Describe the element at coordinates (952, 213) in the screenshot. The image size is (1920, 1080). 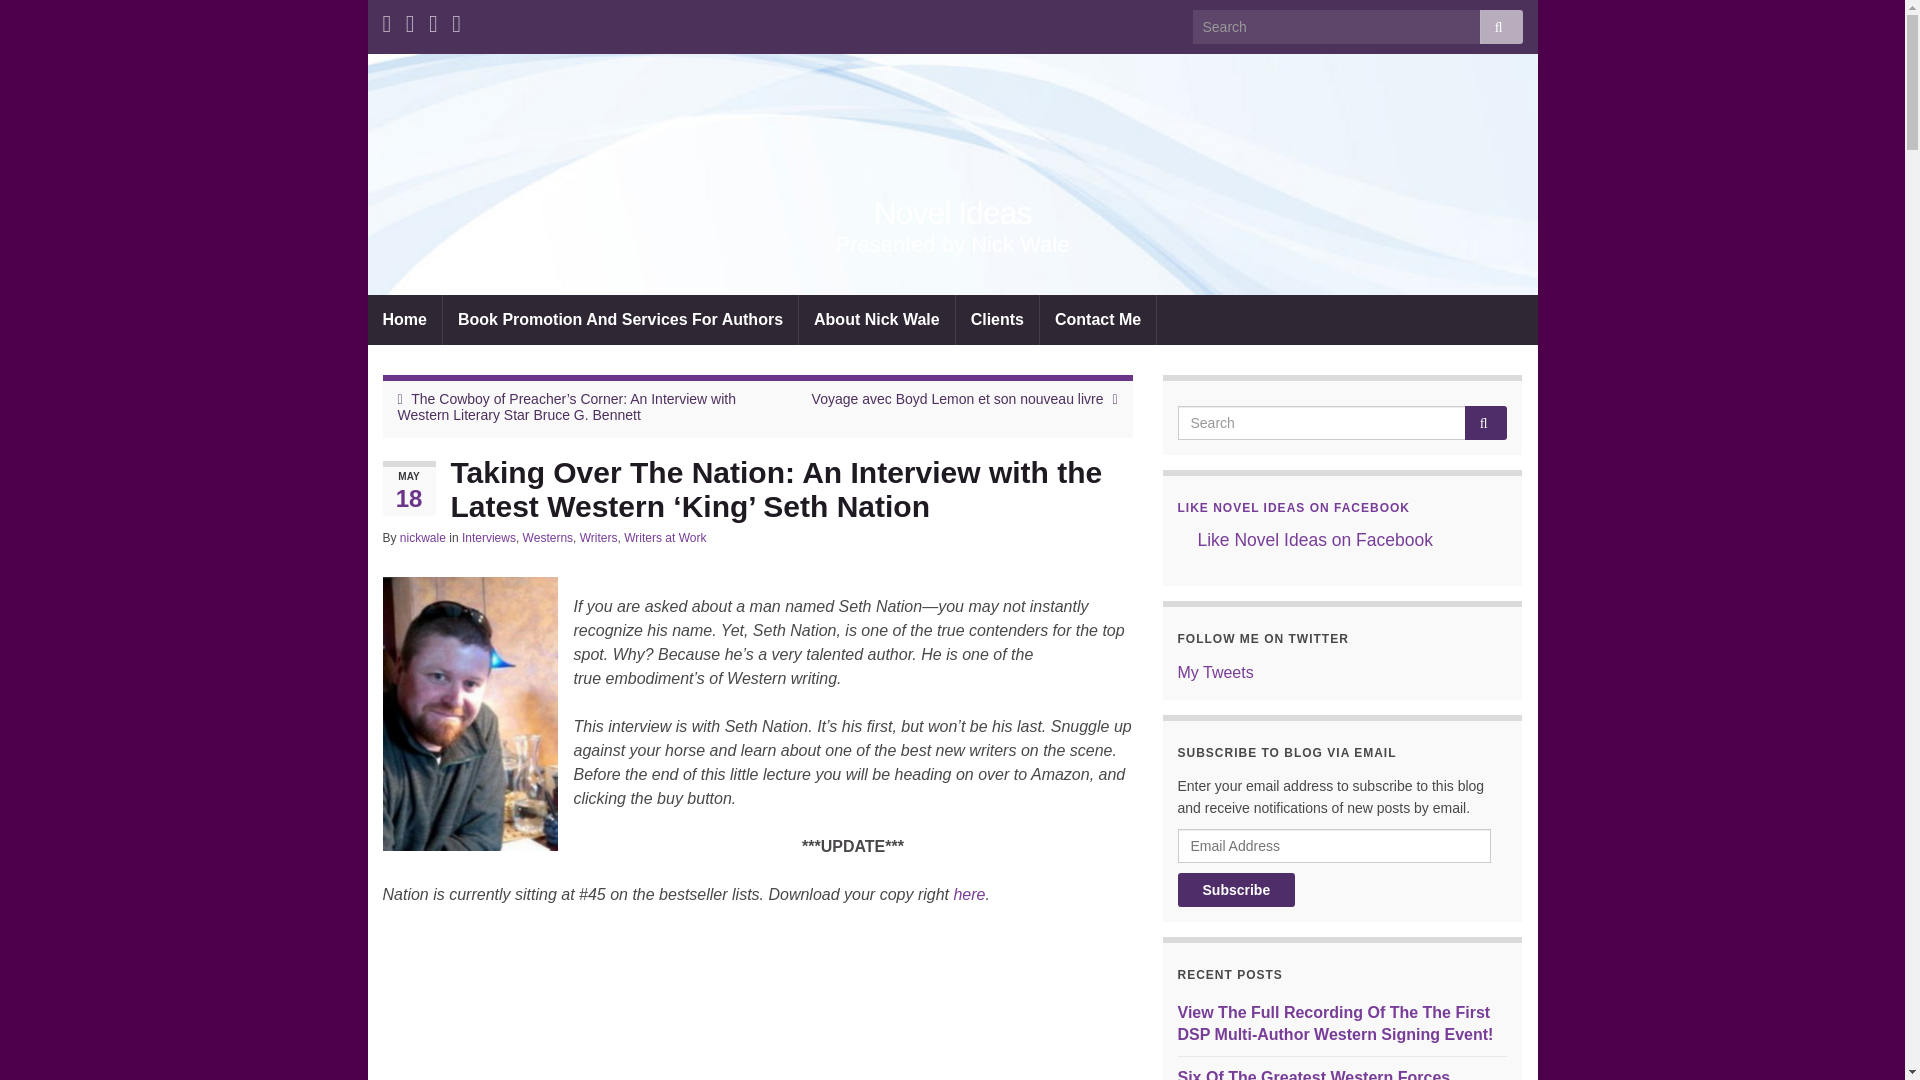
I see `Novel Ideas` at that location.